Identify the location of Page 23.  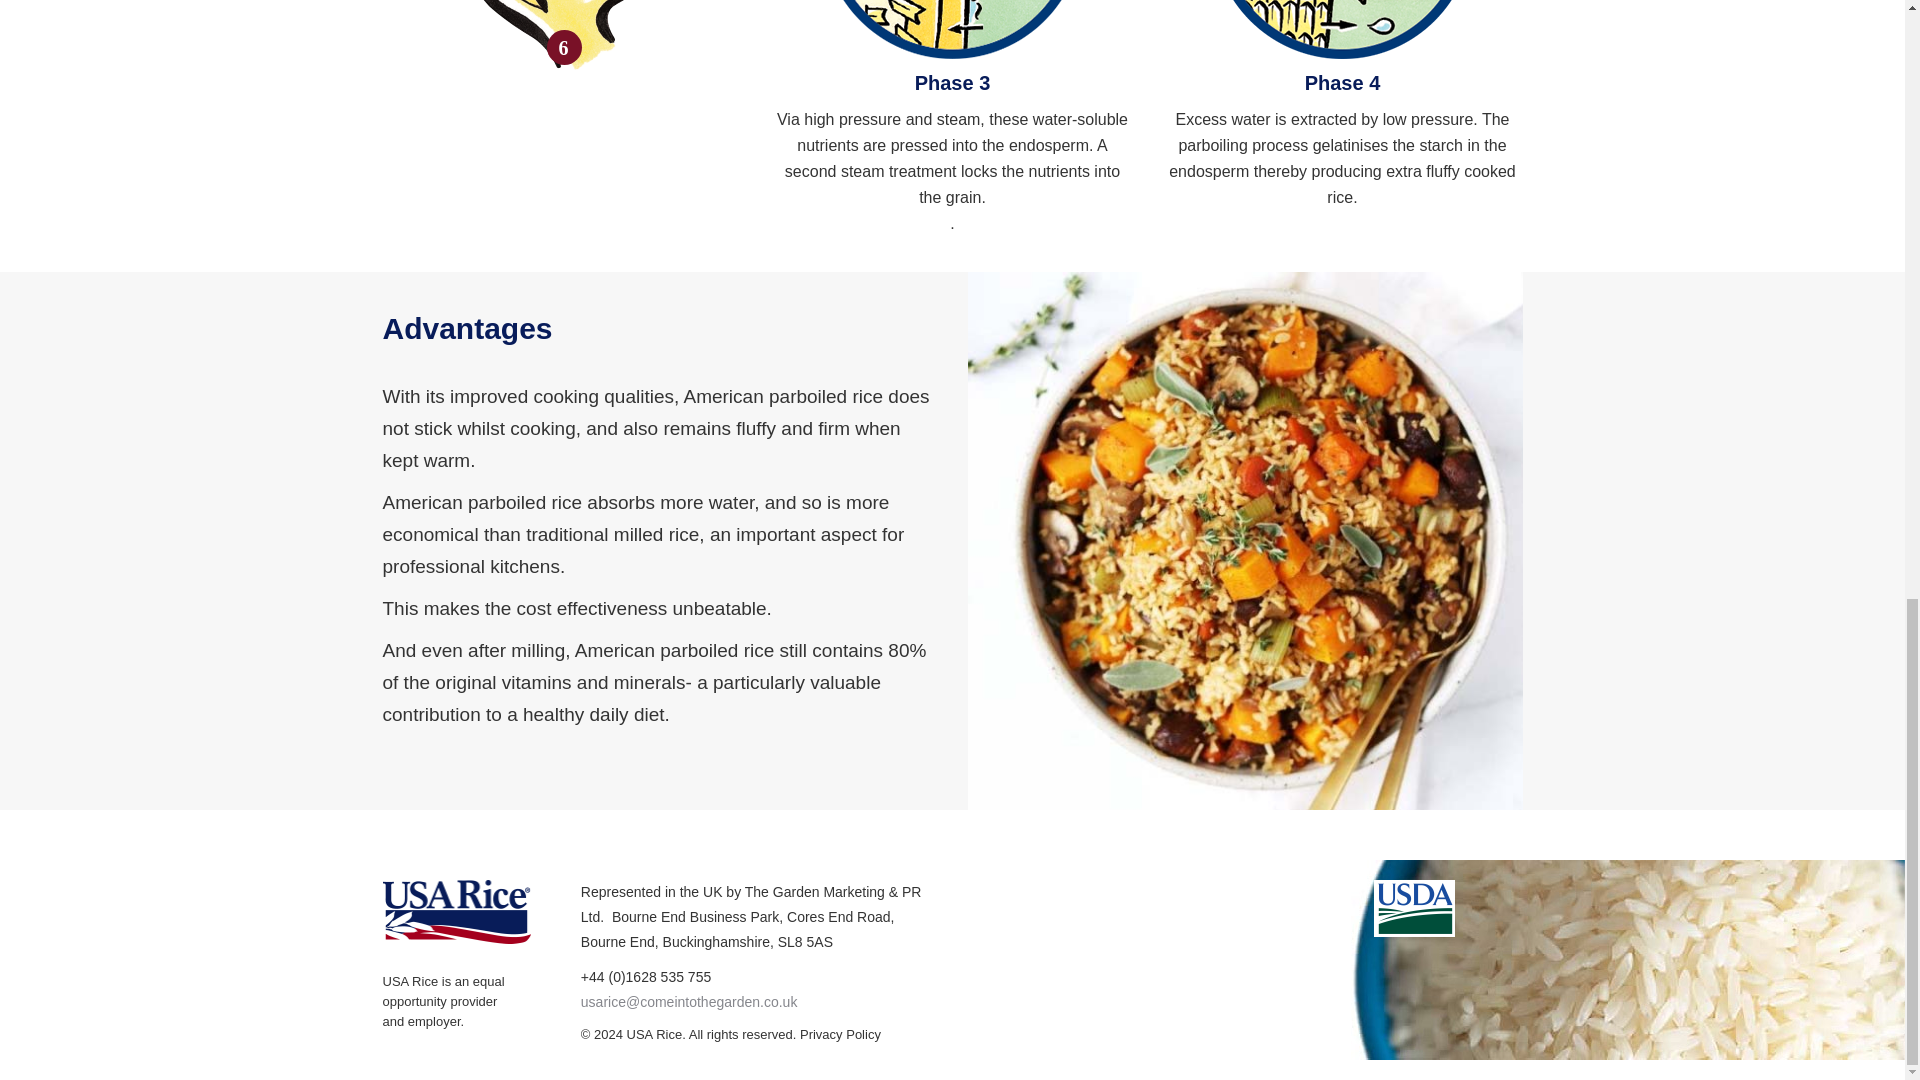
(952, 158).